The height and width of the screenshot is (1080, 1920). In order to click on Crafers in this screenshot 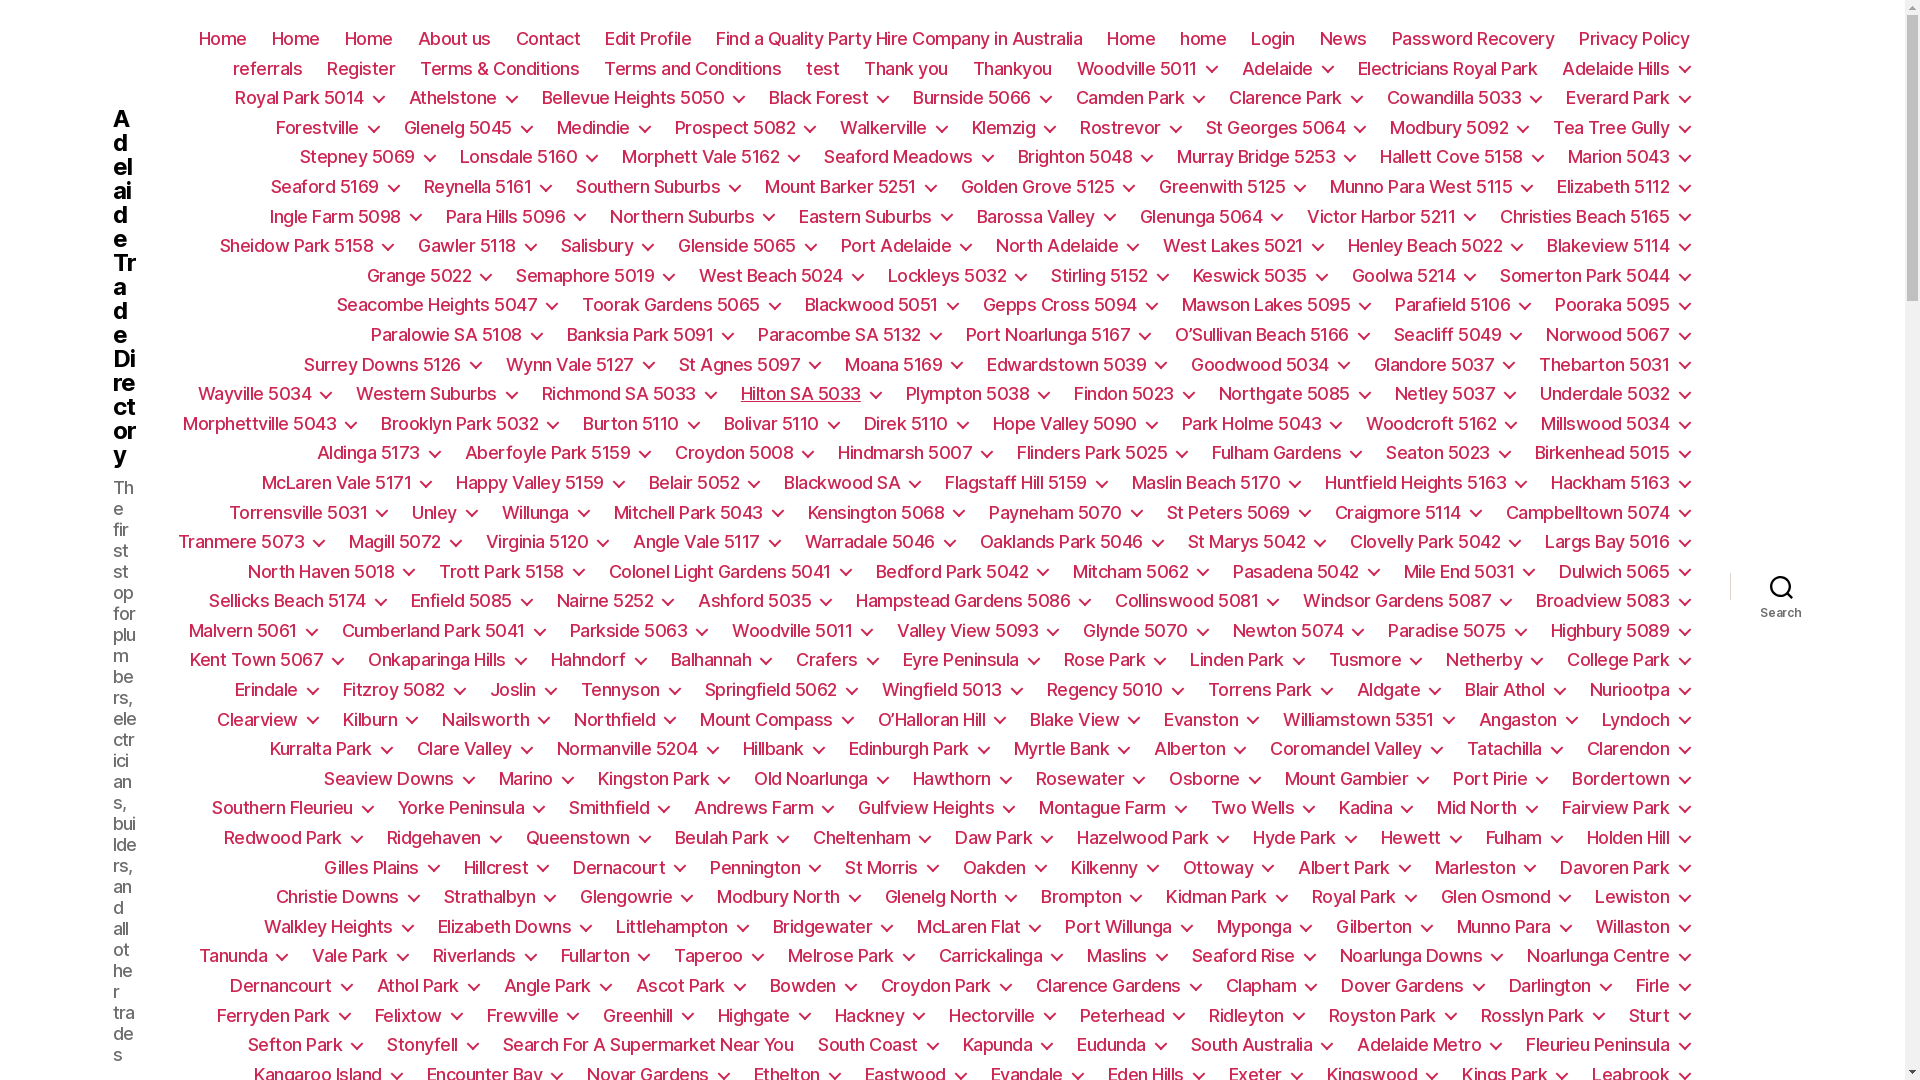, I will do `click(837, 660)`.